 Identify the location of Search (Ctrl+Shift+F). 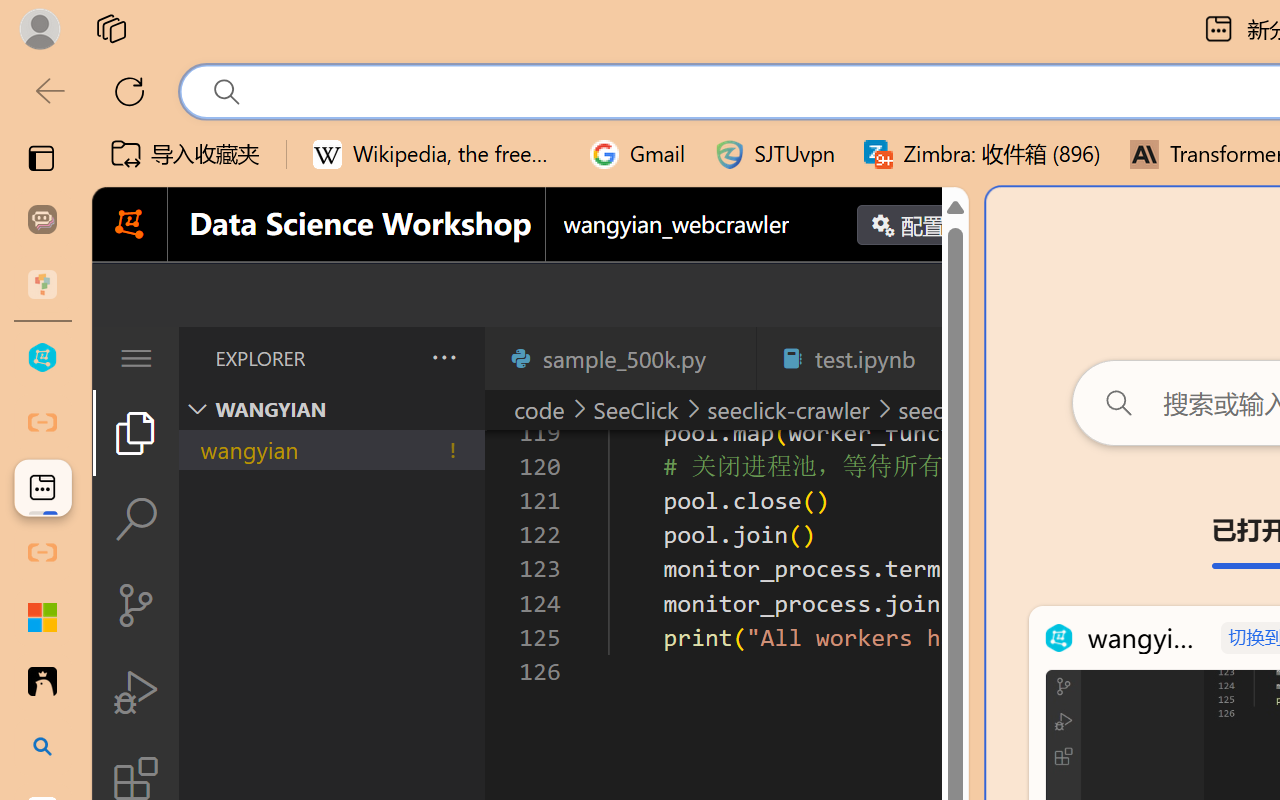
(136, 519).